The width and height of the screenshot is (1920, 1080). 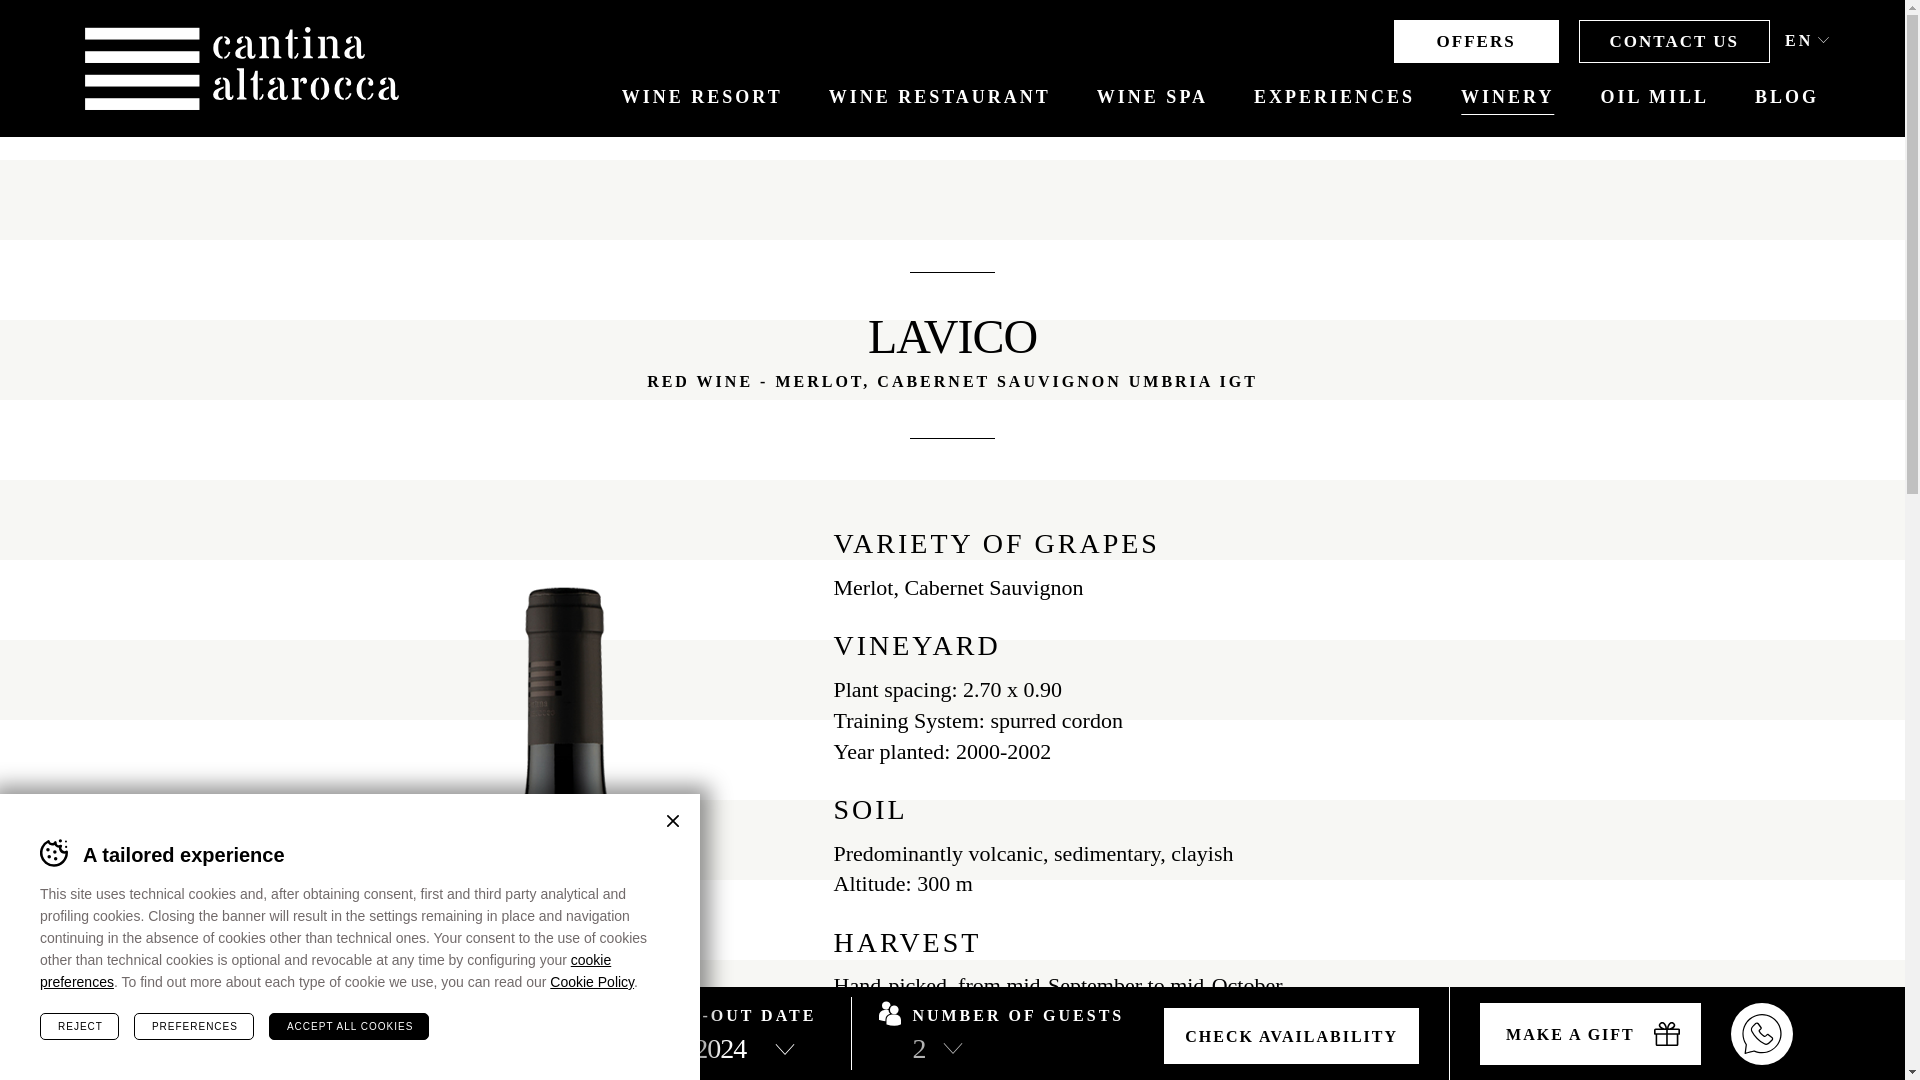 I want to click on WINERY, so click(x=1507, y=97).